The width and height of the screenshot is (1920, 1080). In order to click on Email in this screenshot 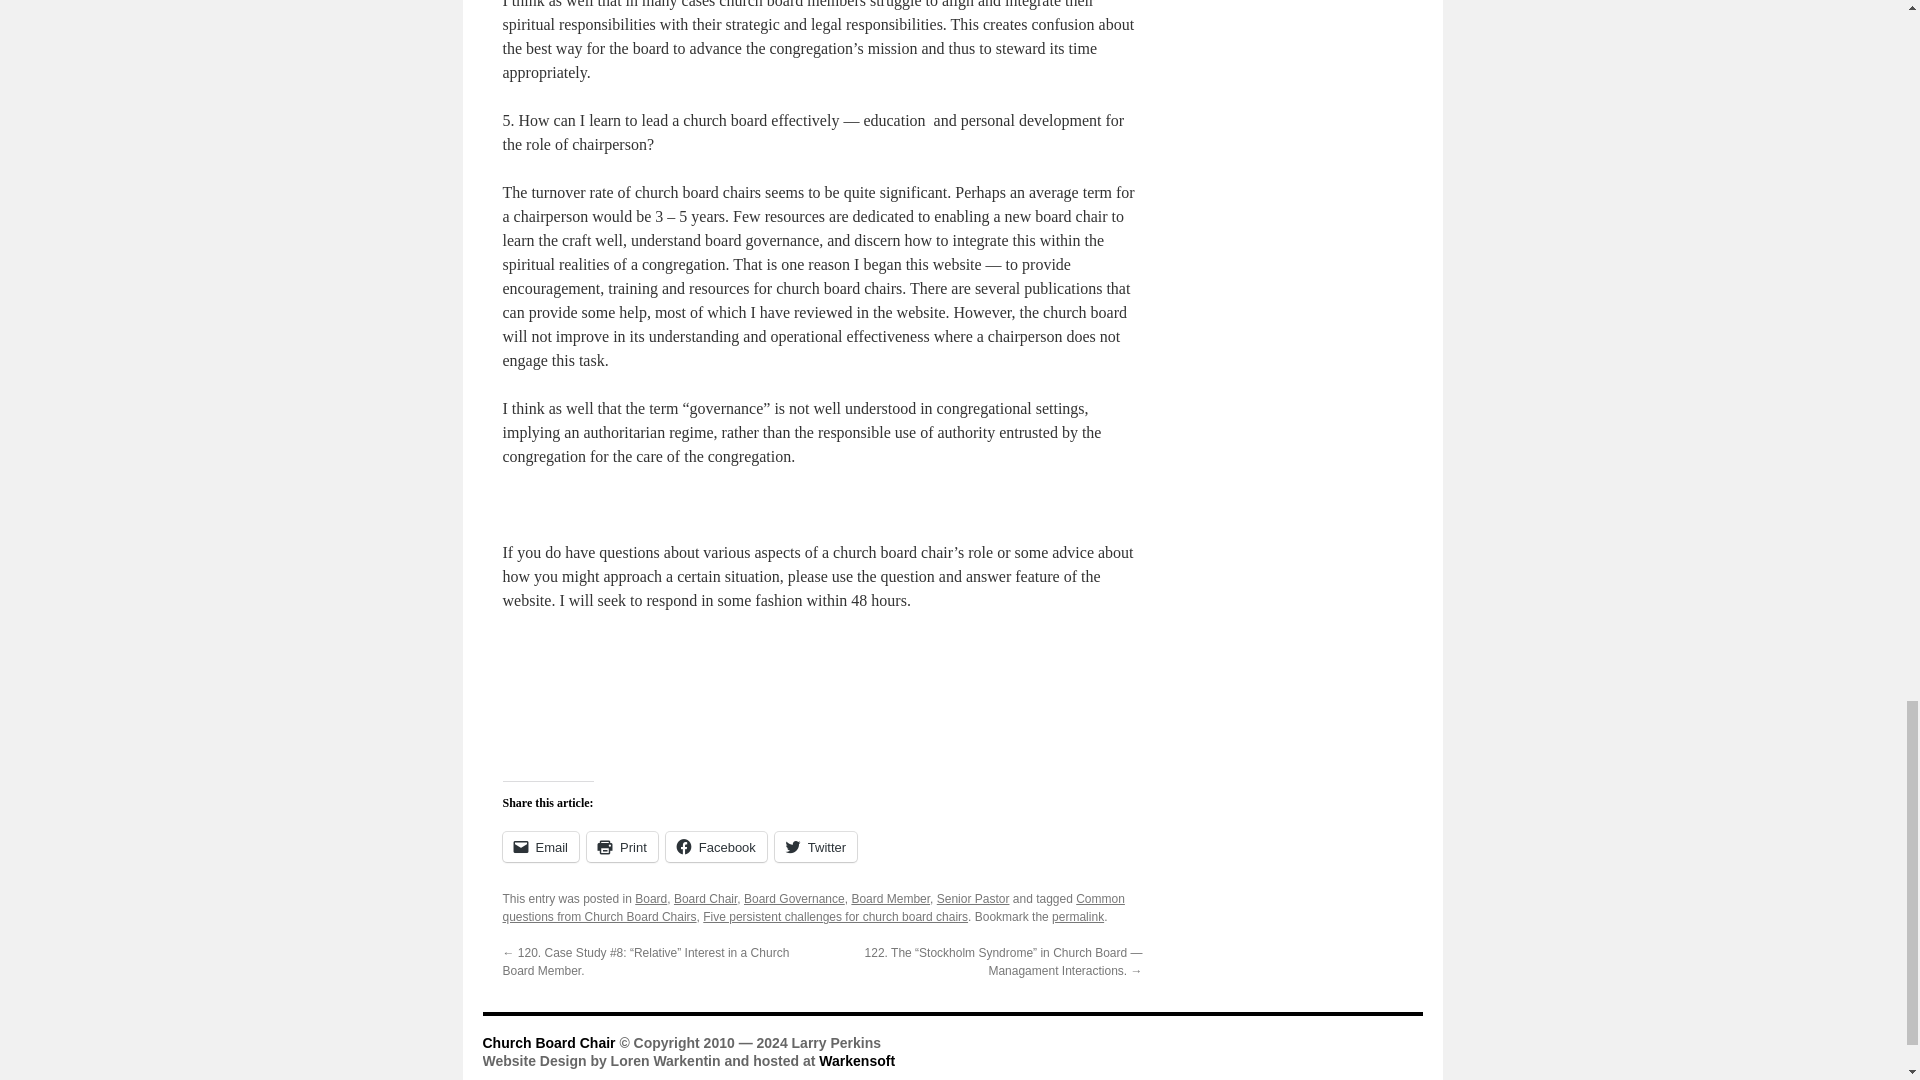, I will do `click(540, 846)`.